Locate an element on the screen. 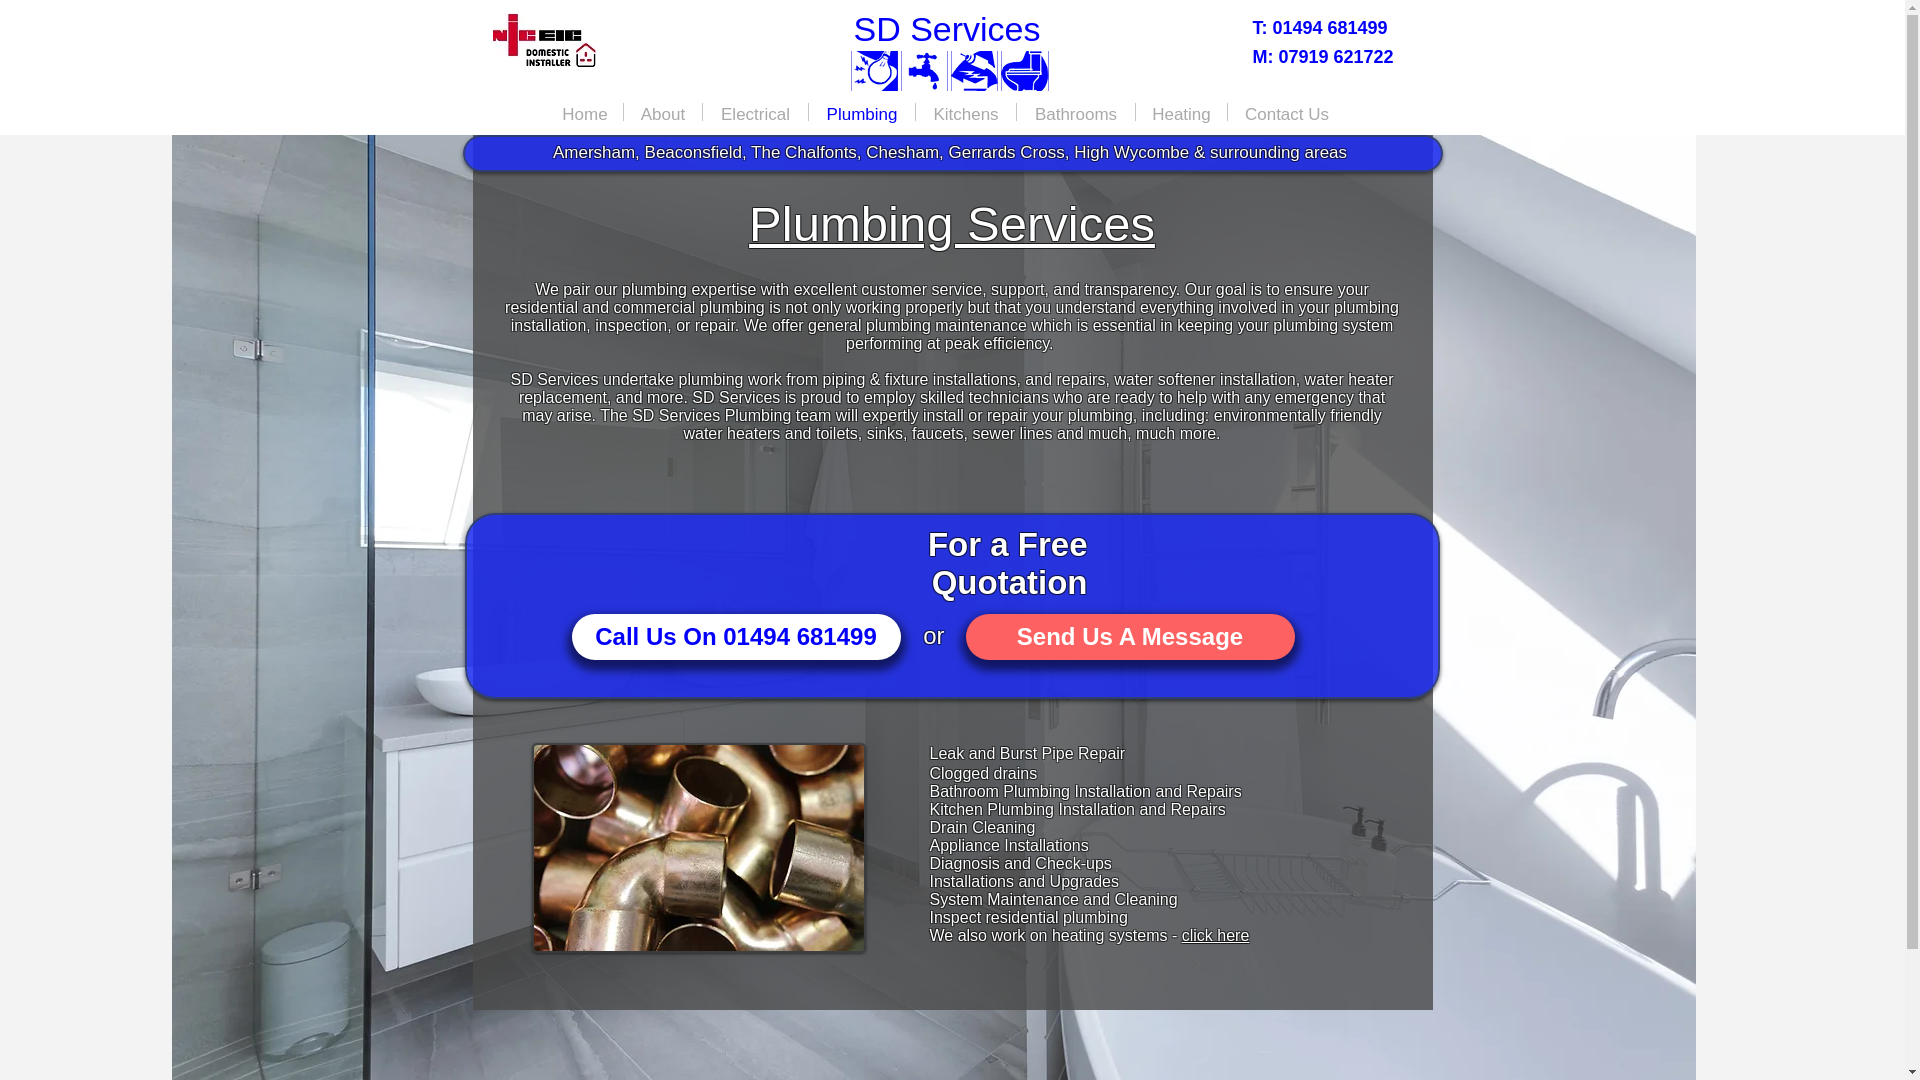 The height and width of the screenshot is (1080, 1920). Electrical is located at coordinates (755, 111).